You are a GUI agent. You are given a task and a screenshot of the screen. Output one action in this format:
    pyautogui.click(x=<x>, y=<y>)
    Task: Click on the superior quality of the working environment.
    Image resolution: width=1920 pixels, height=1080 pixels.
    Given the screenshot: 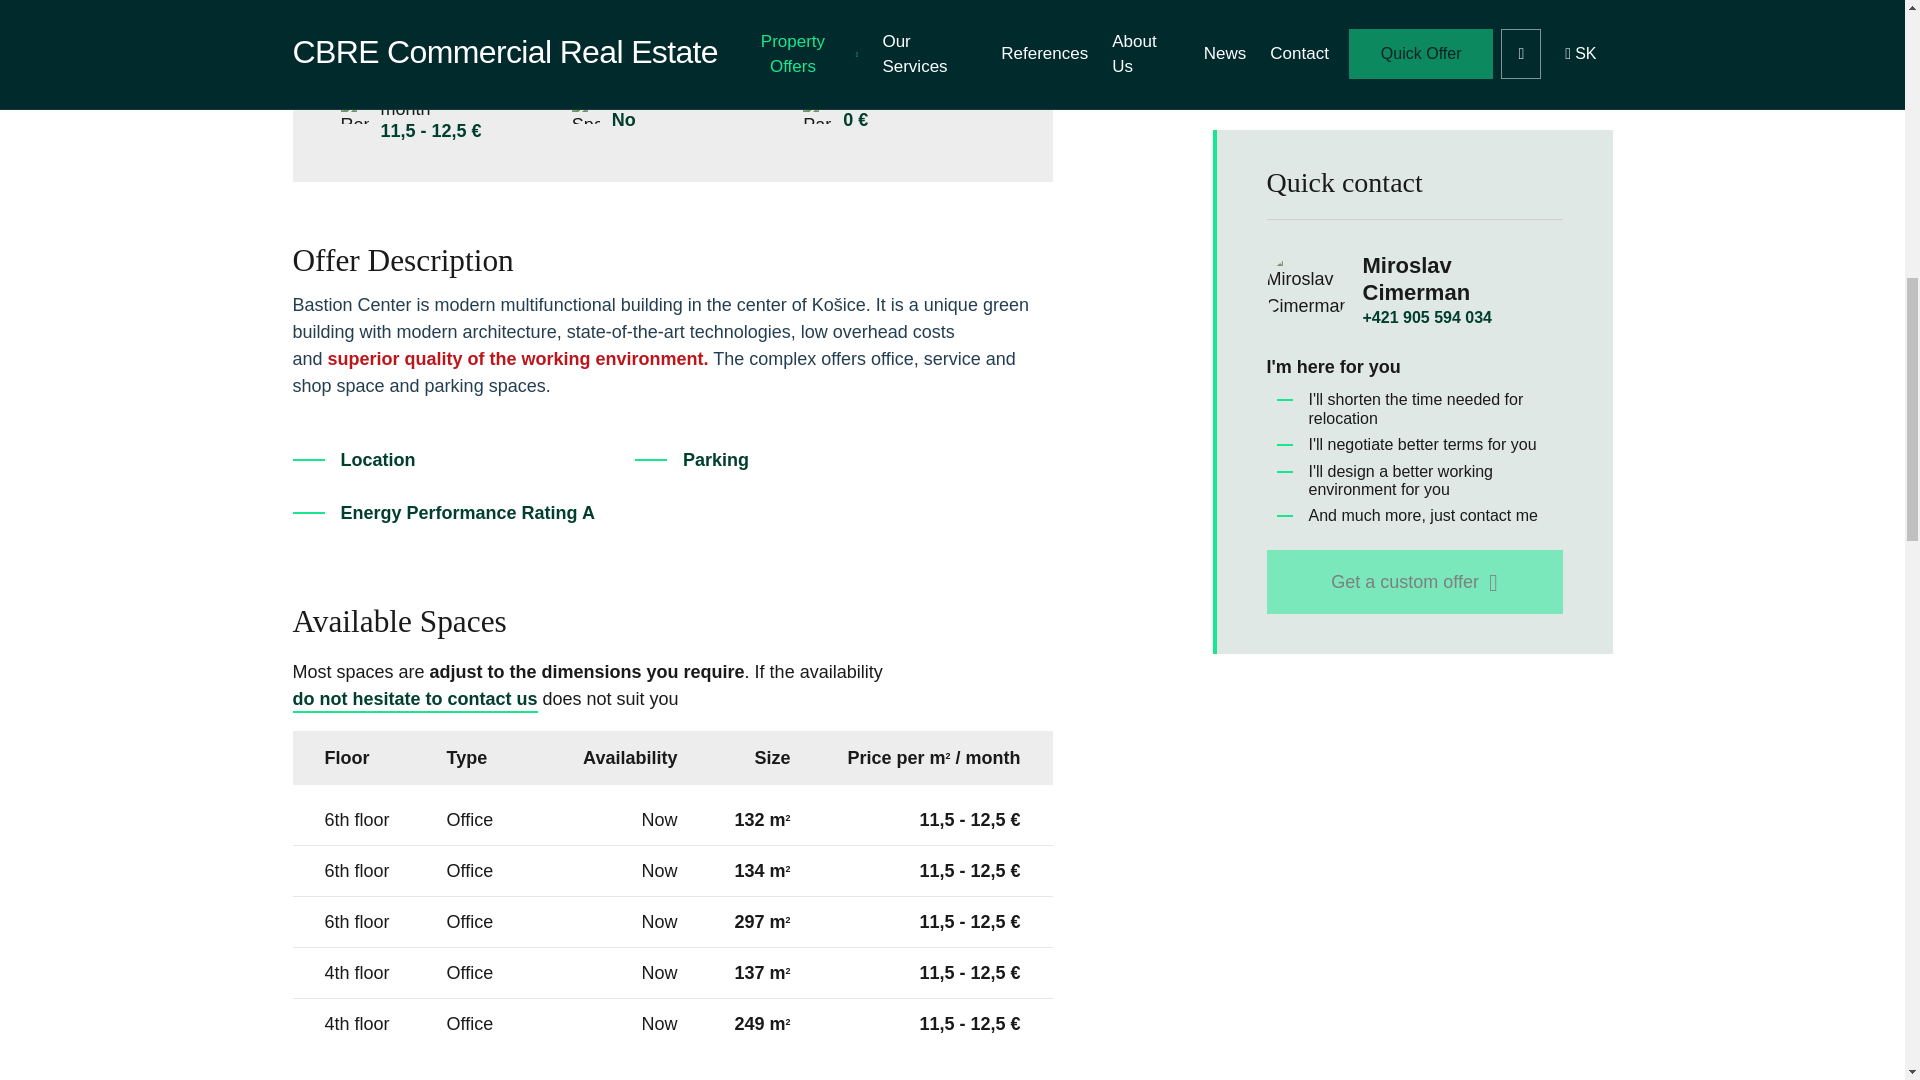 What is the action you would take?
    pyautogui.click(x=518, y=358)
    